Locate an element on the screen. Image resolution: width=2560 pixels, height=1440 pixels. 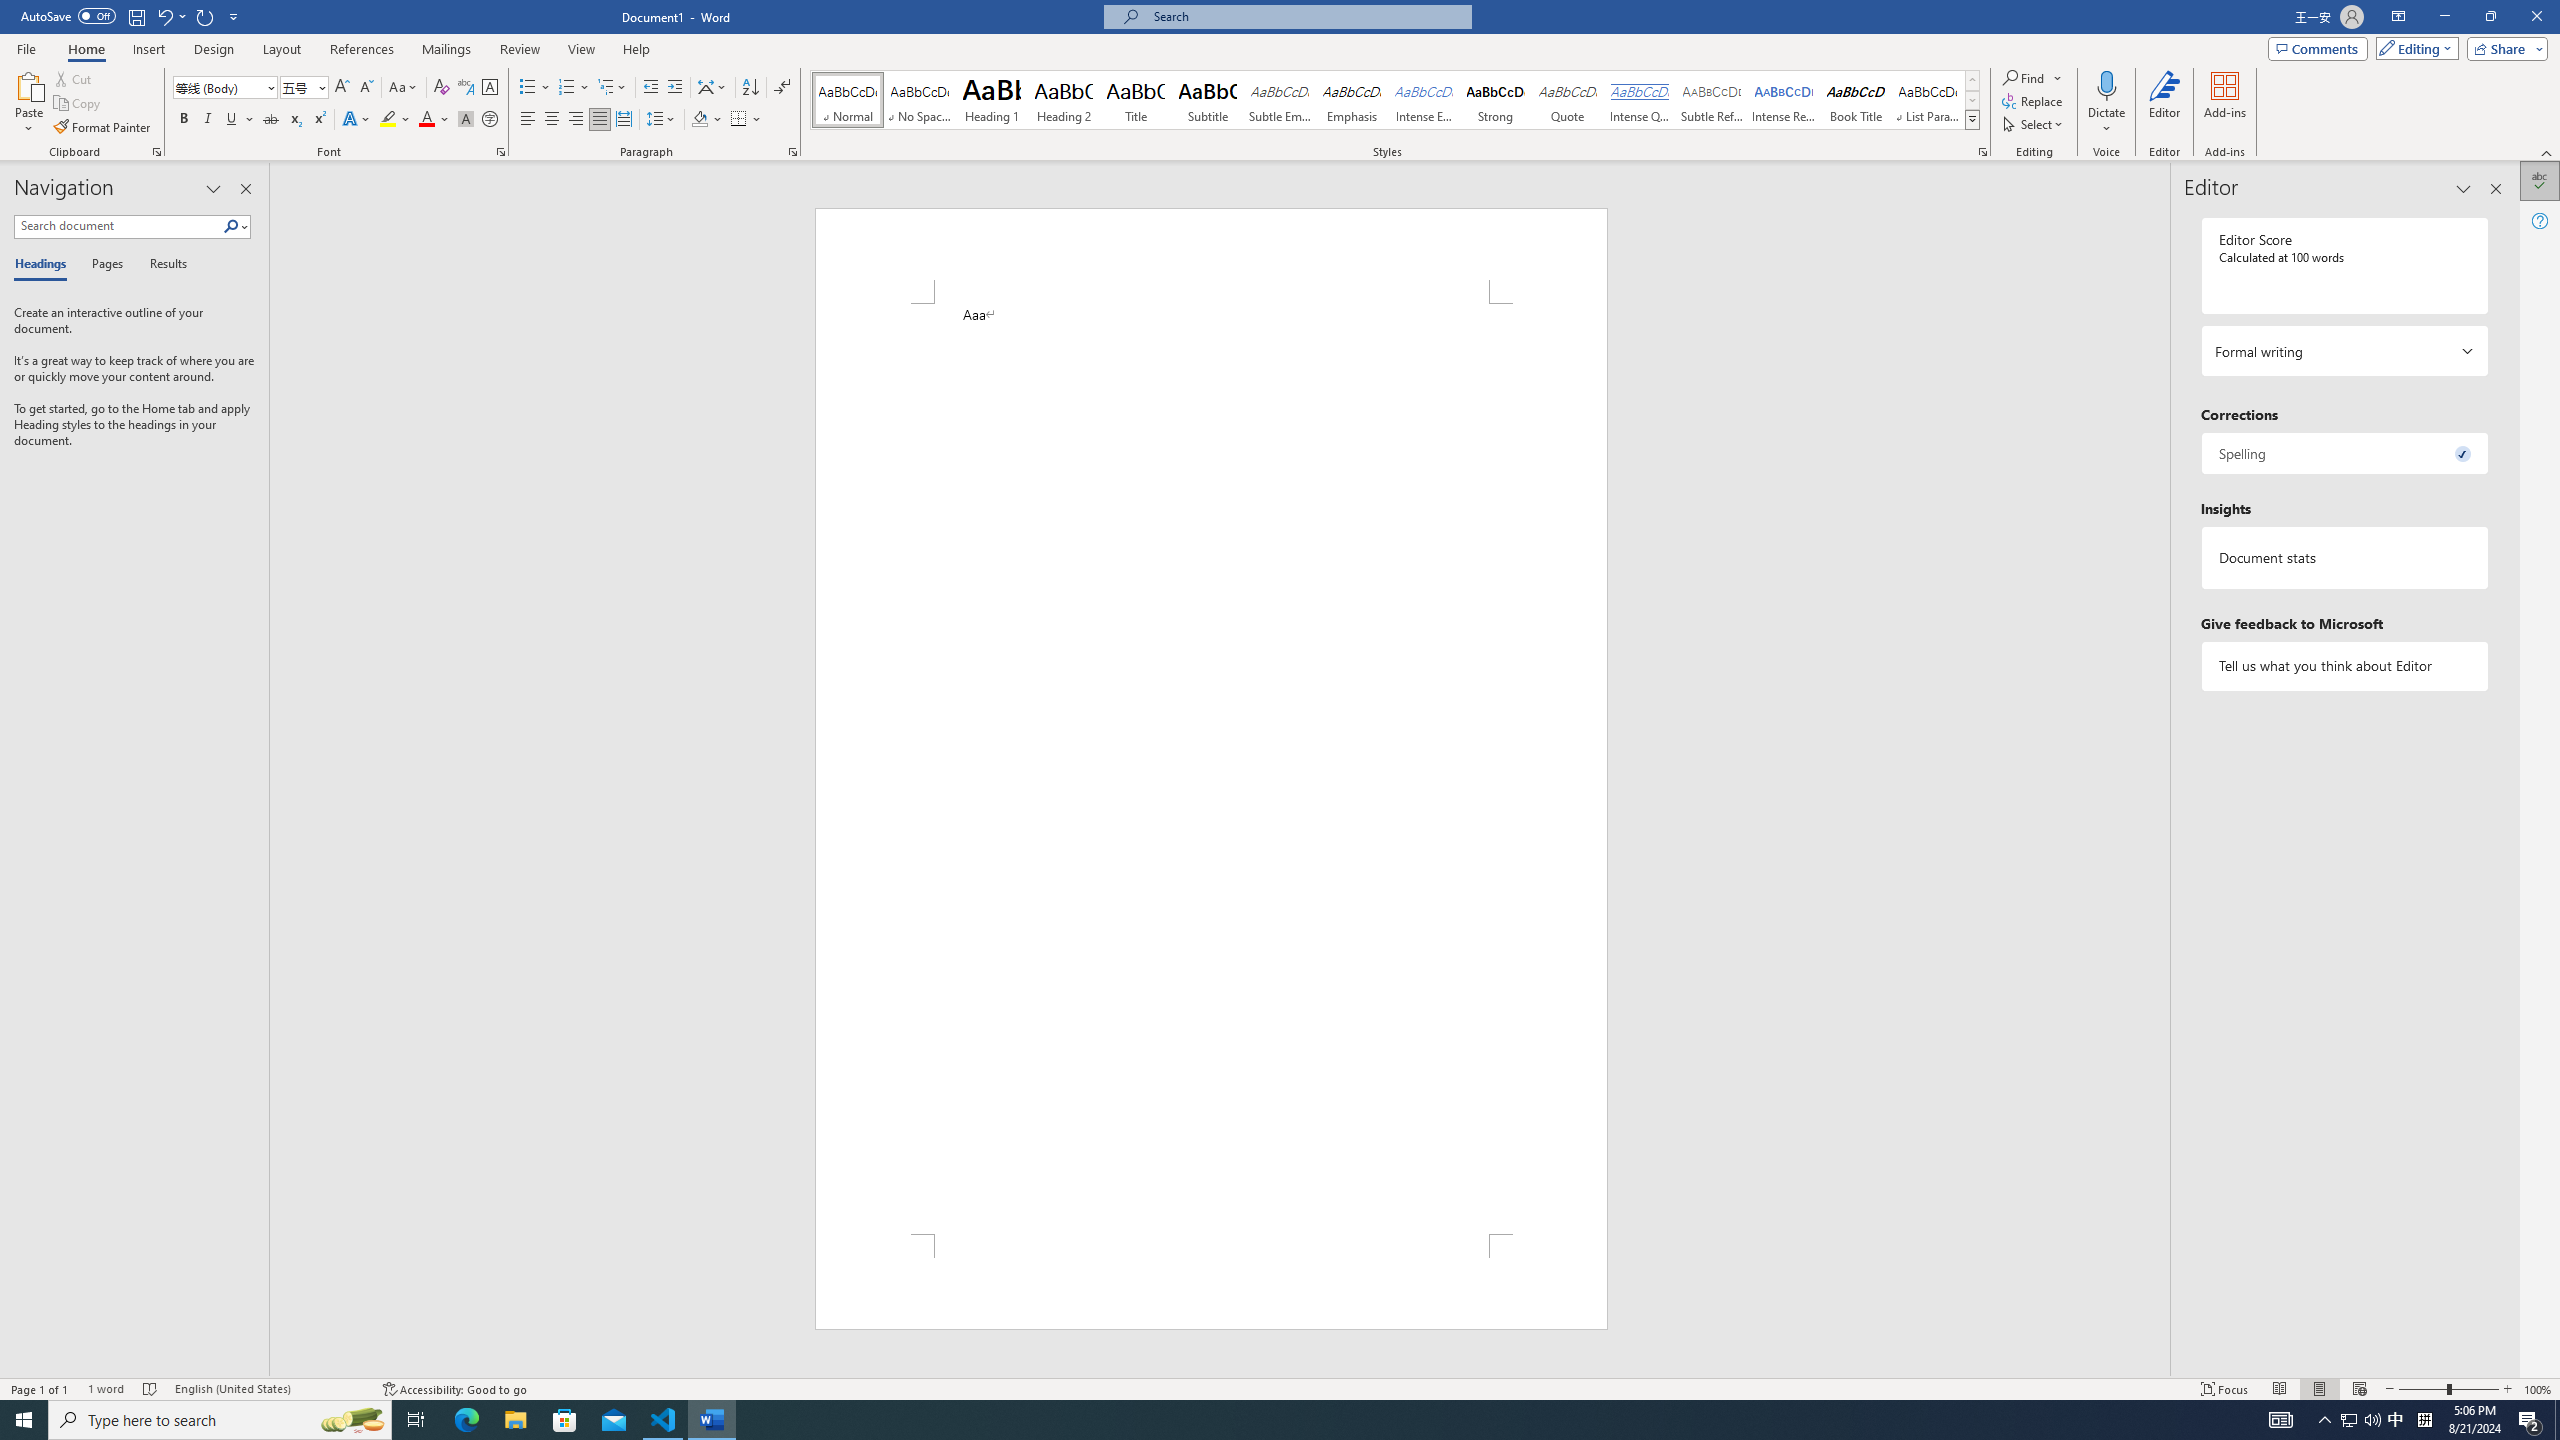
Class: MsoCommandBar is located at coordinates (1280, 1388).